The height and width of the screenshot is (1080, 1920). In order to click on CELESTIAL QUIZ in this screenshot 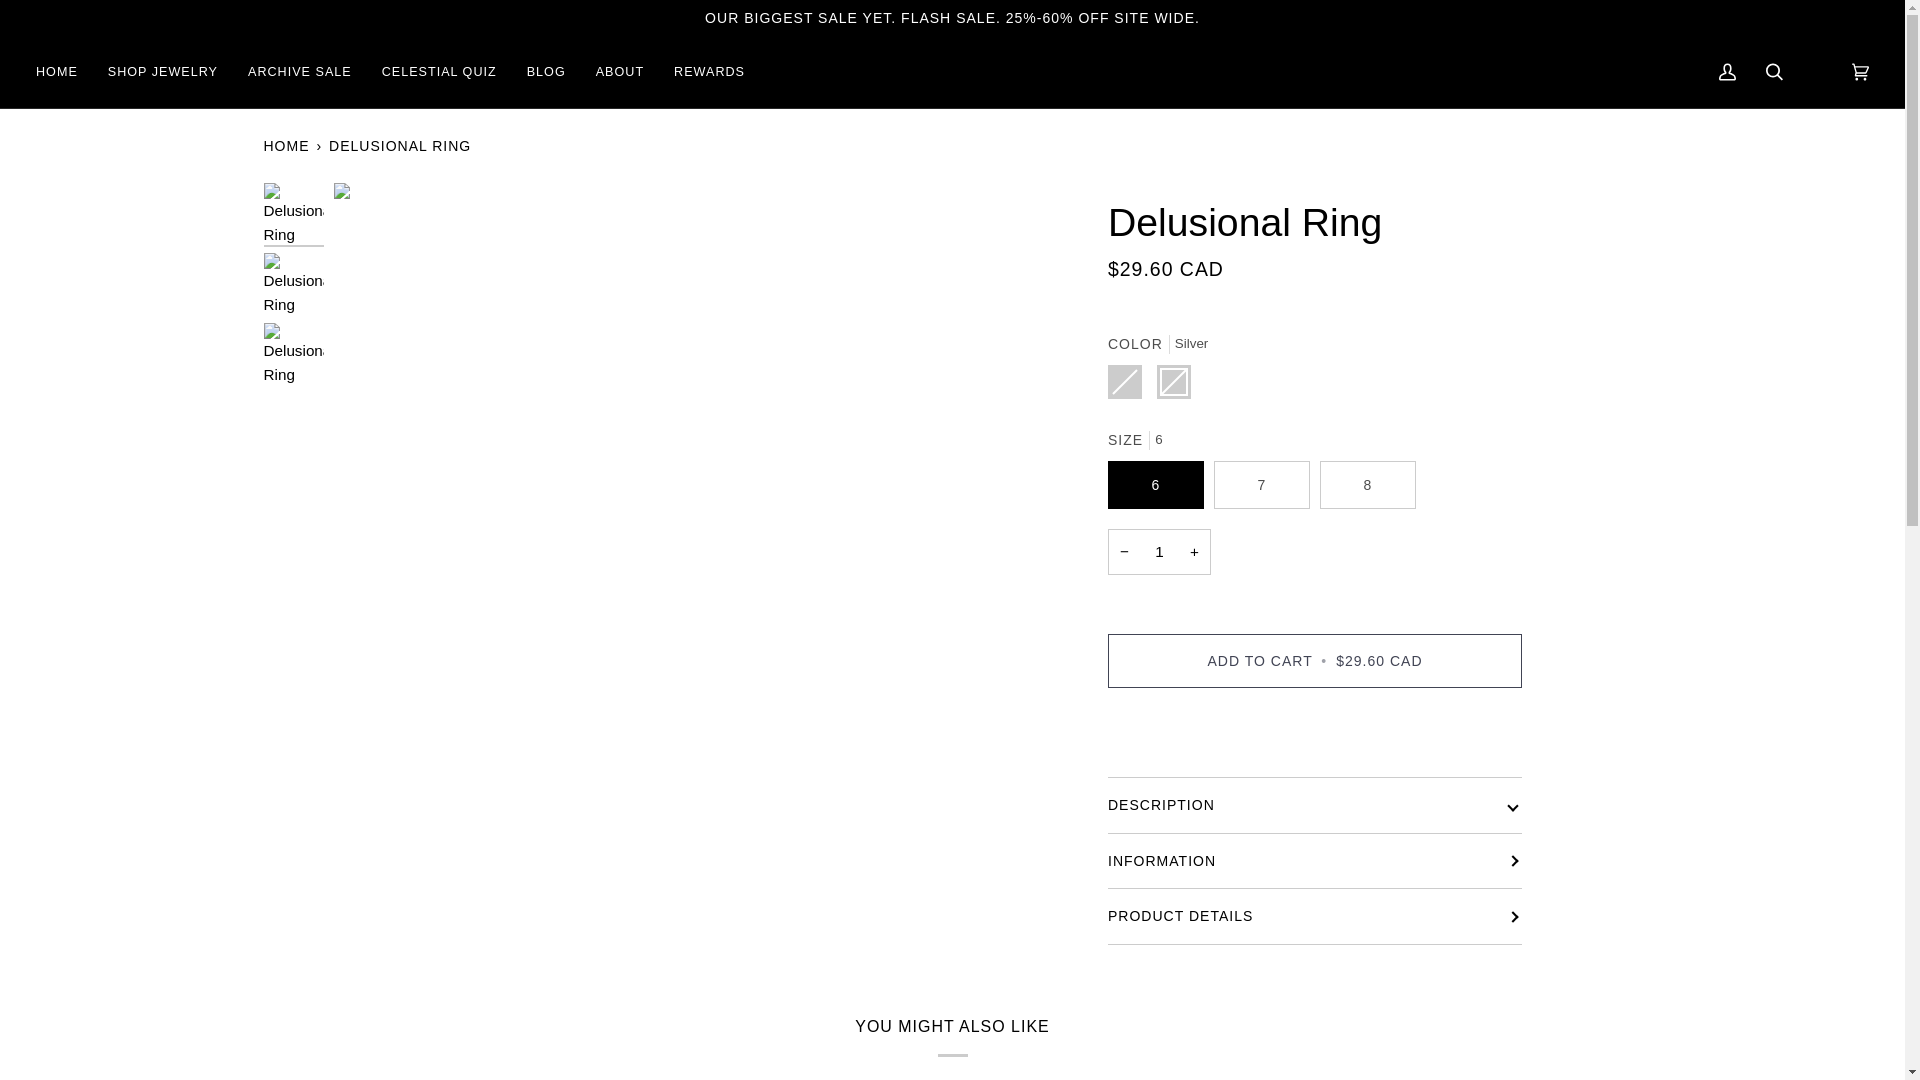, I will do `click(439, 72)`.